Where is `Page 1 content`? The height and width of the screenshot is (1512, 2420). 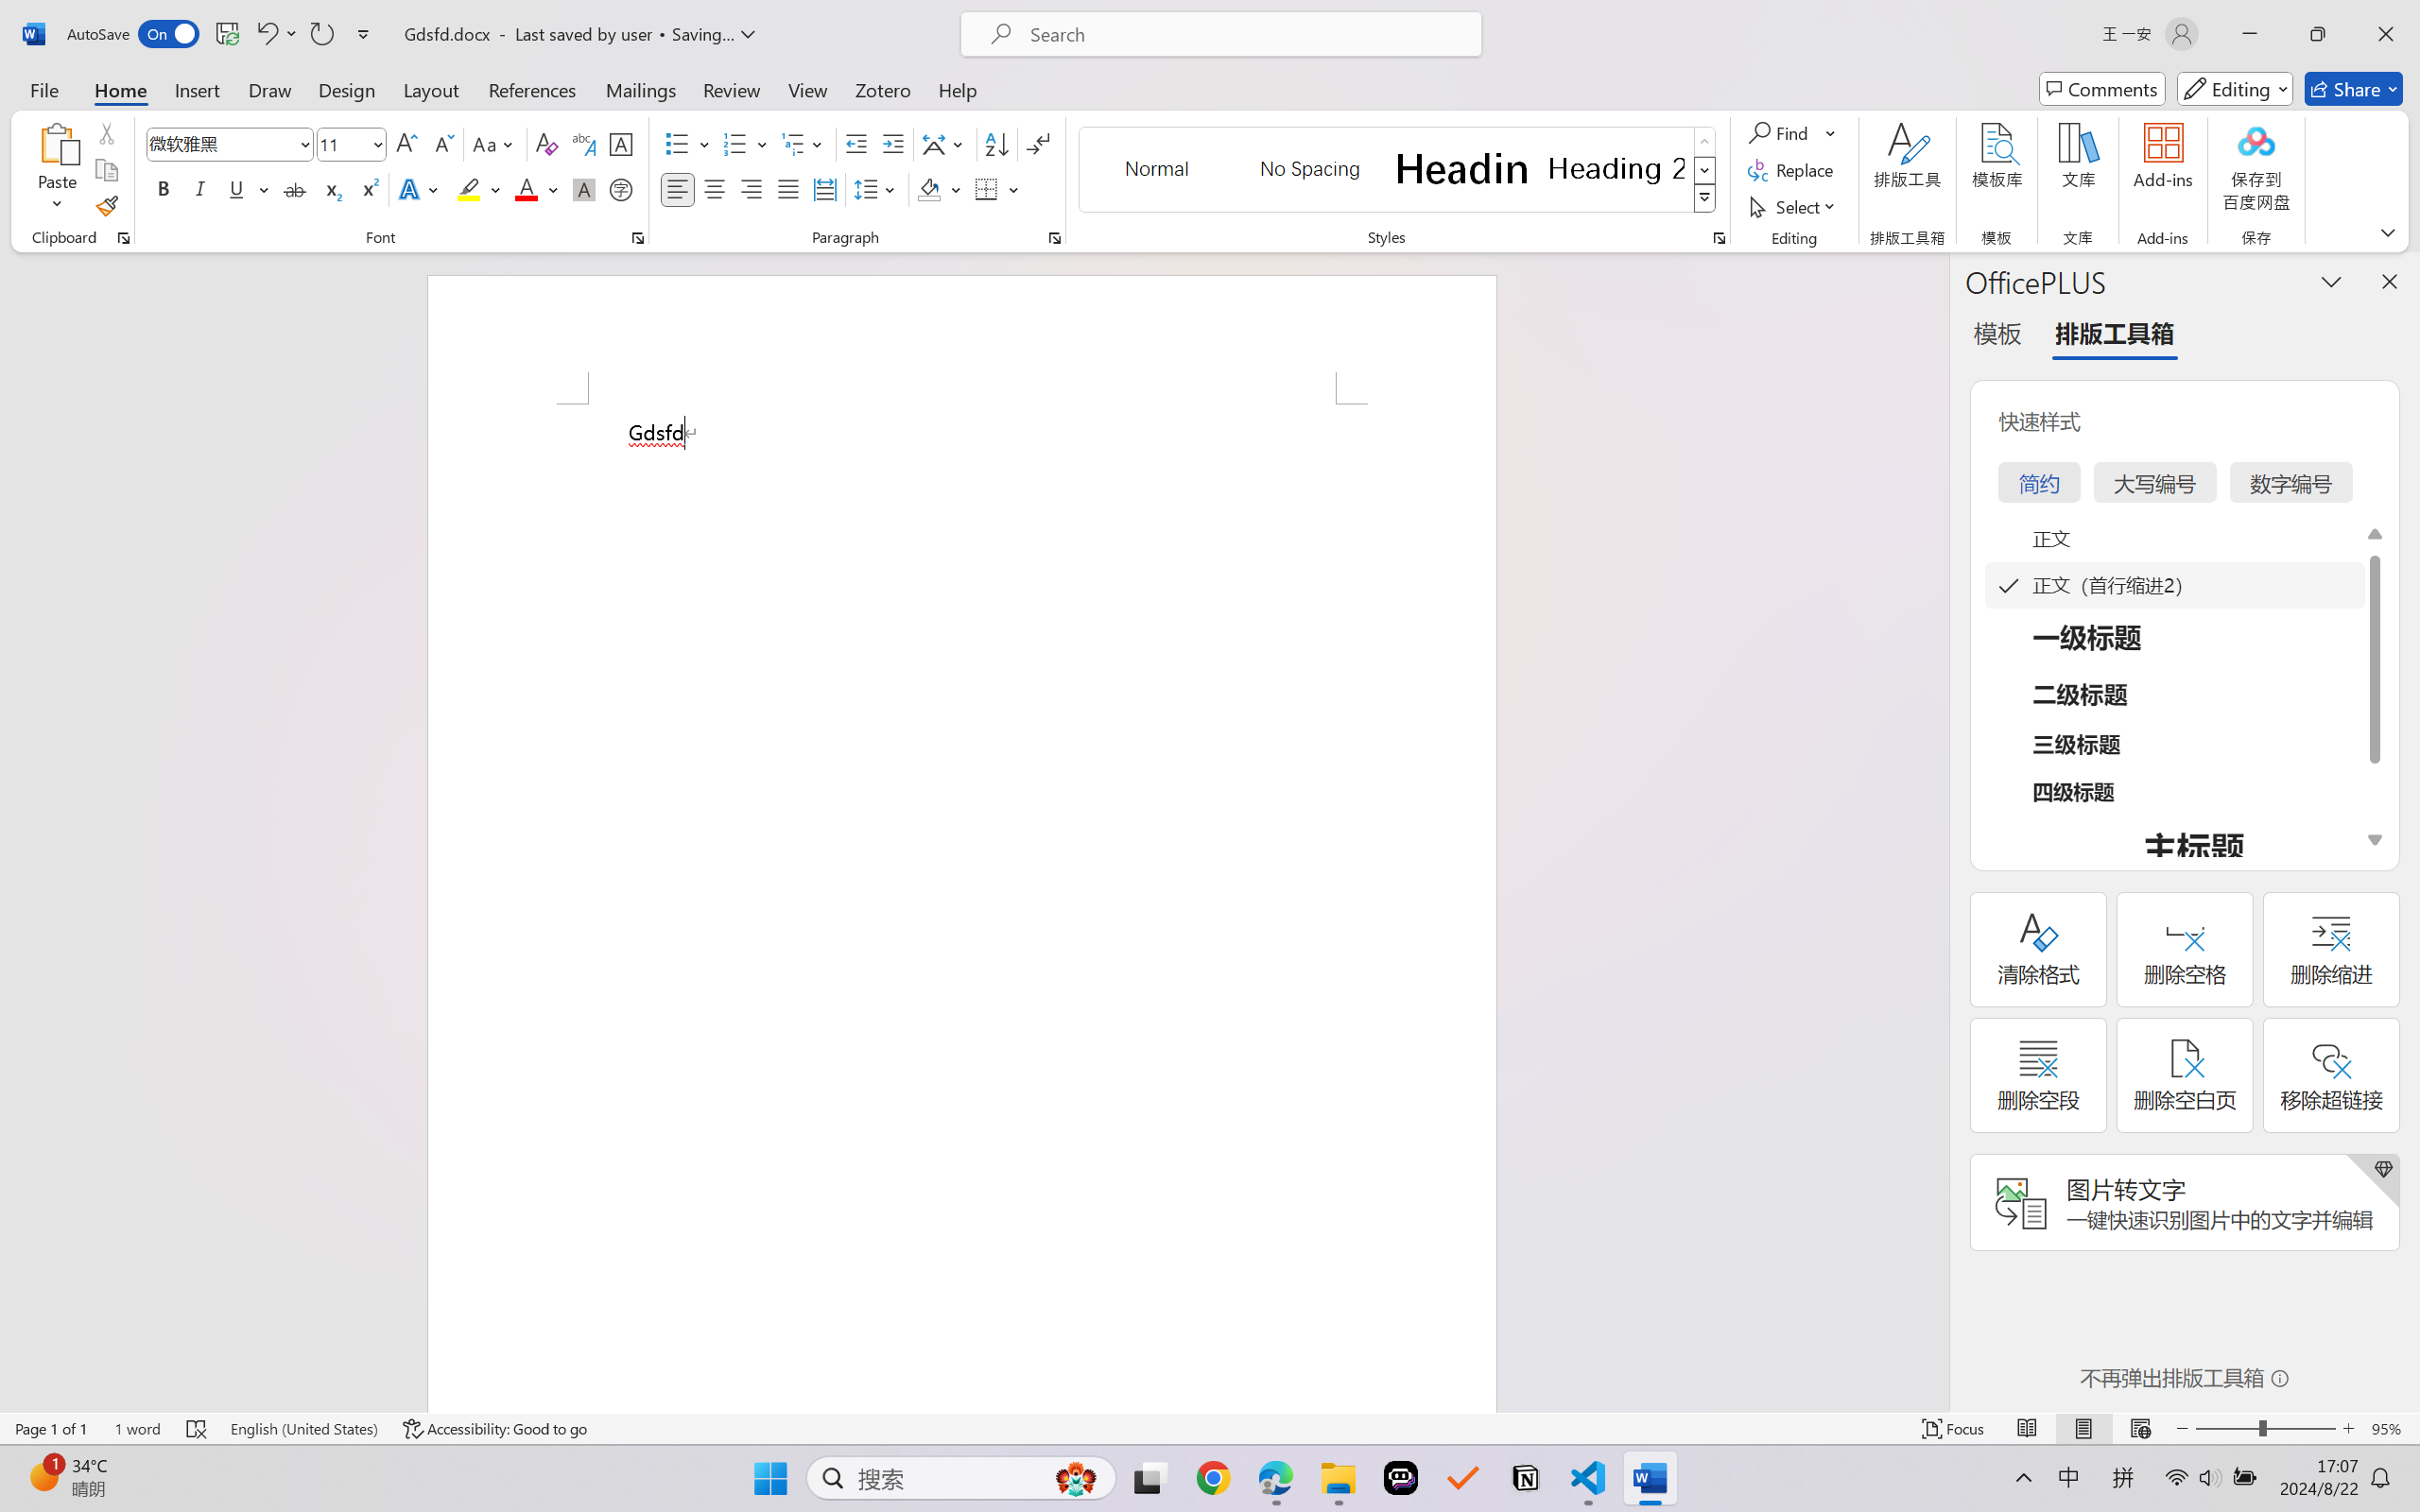 Page 1 content is located at coordinates (962, 908).